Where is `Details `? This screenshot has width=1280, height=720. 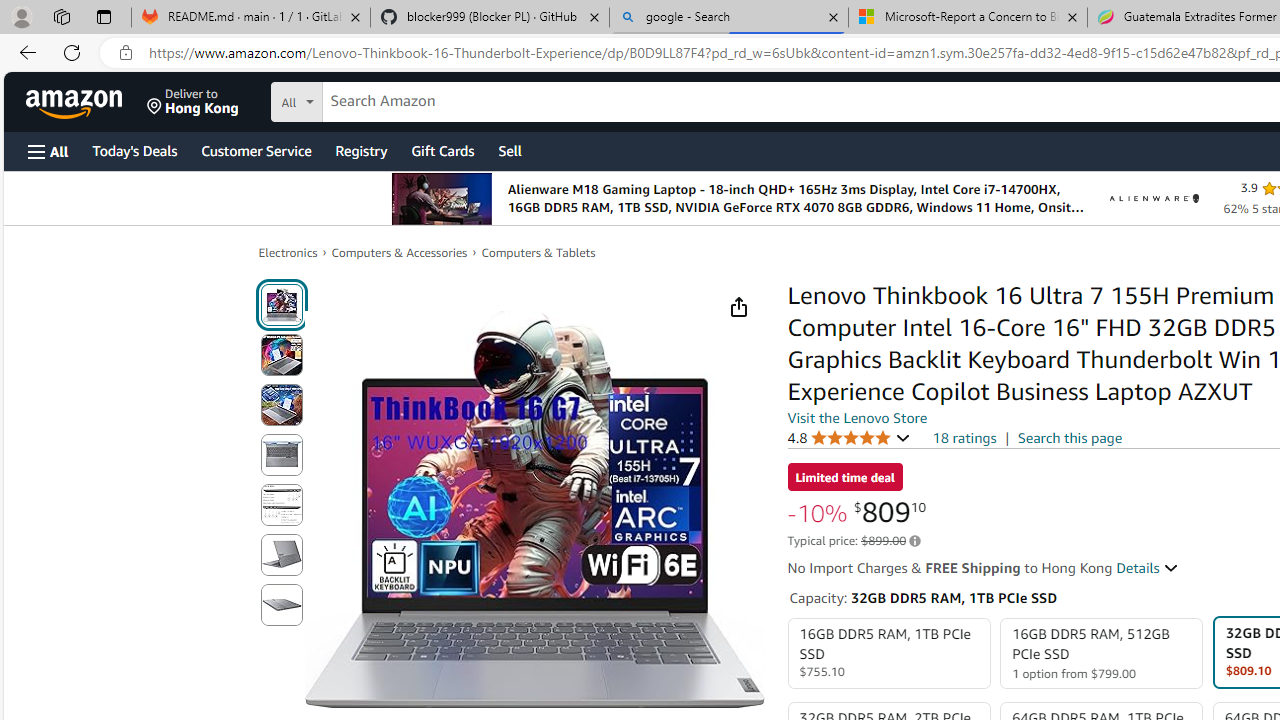 Details  is located at coordinates (1148, 568).